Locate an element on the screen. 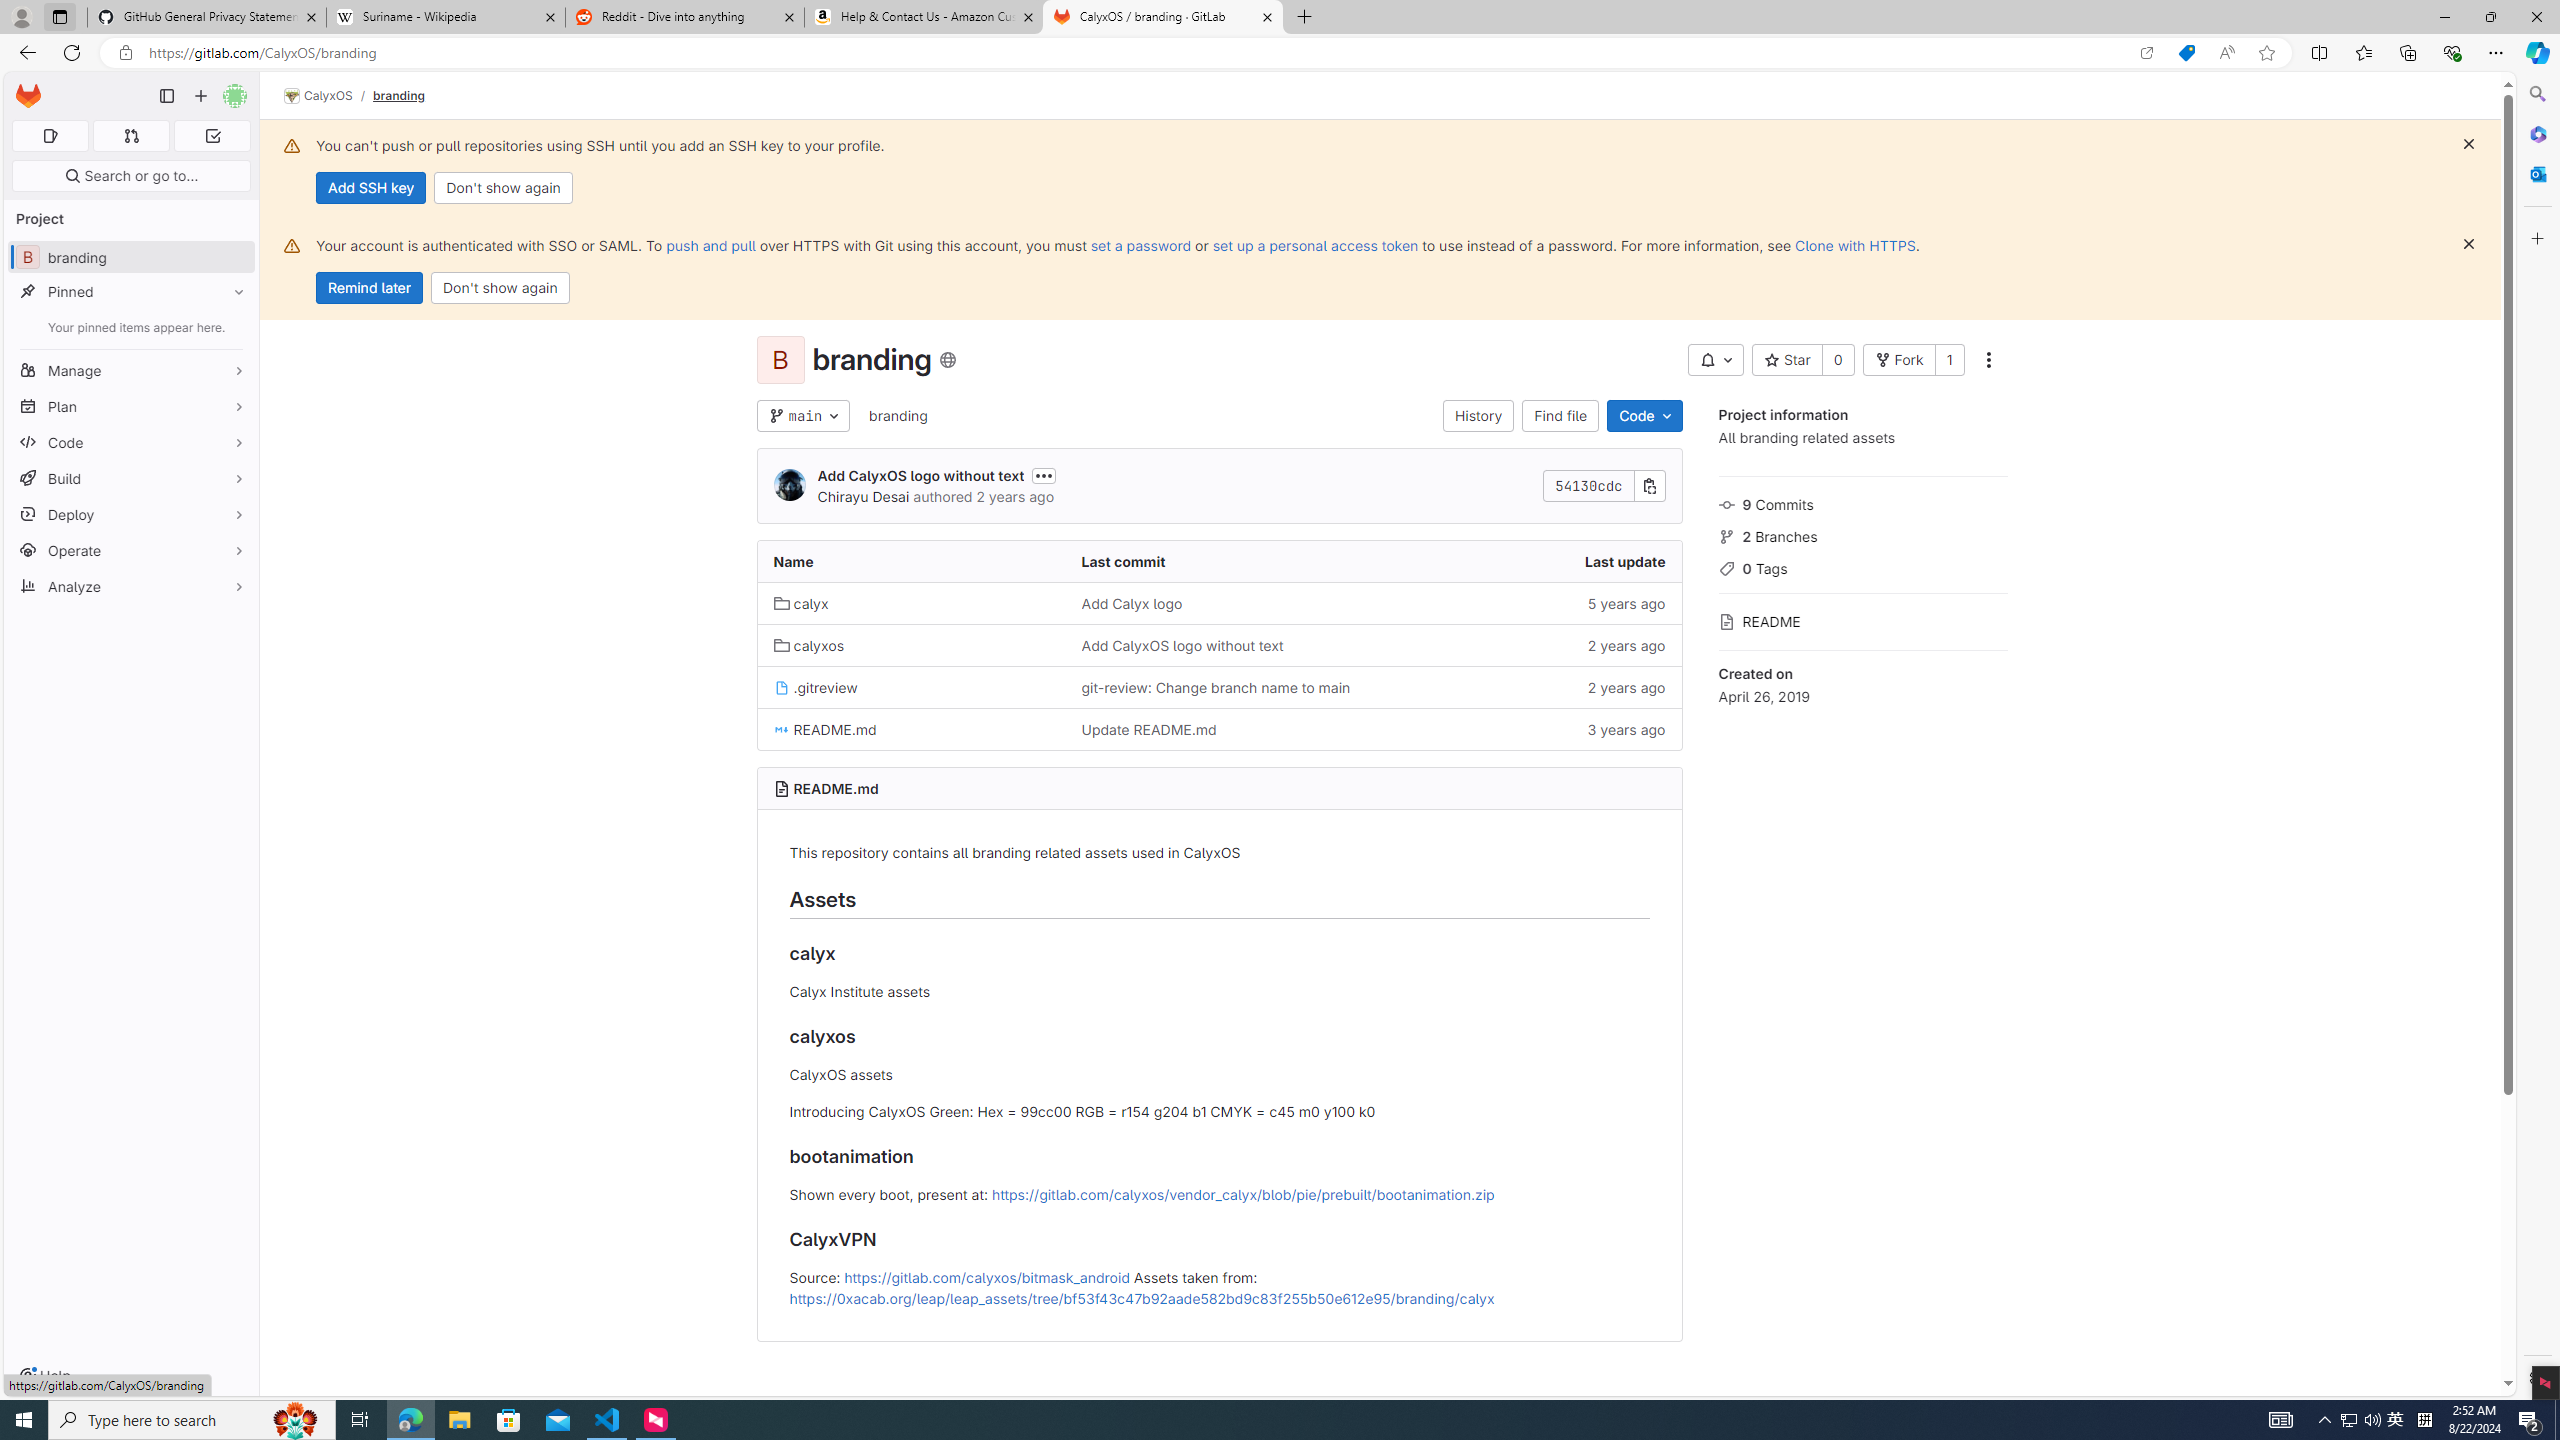  Don't show again is located at coordinates (500, 288).